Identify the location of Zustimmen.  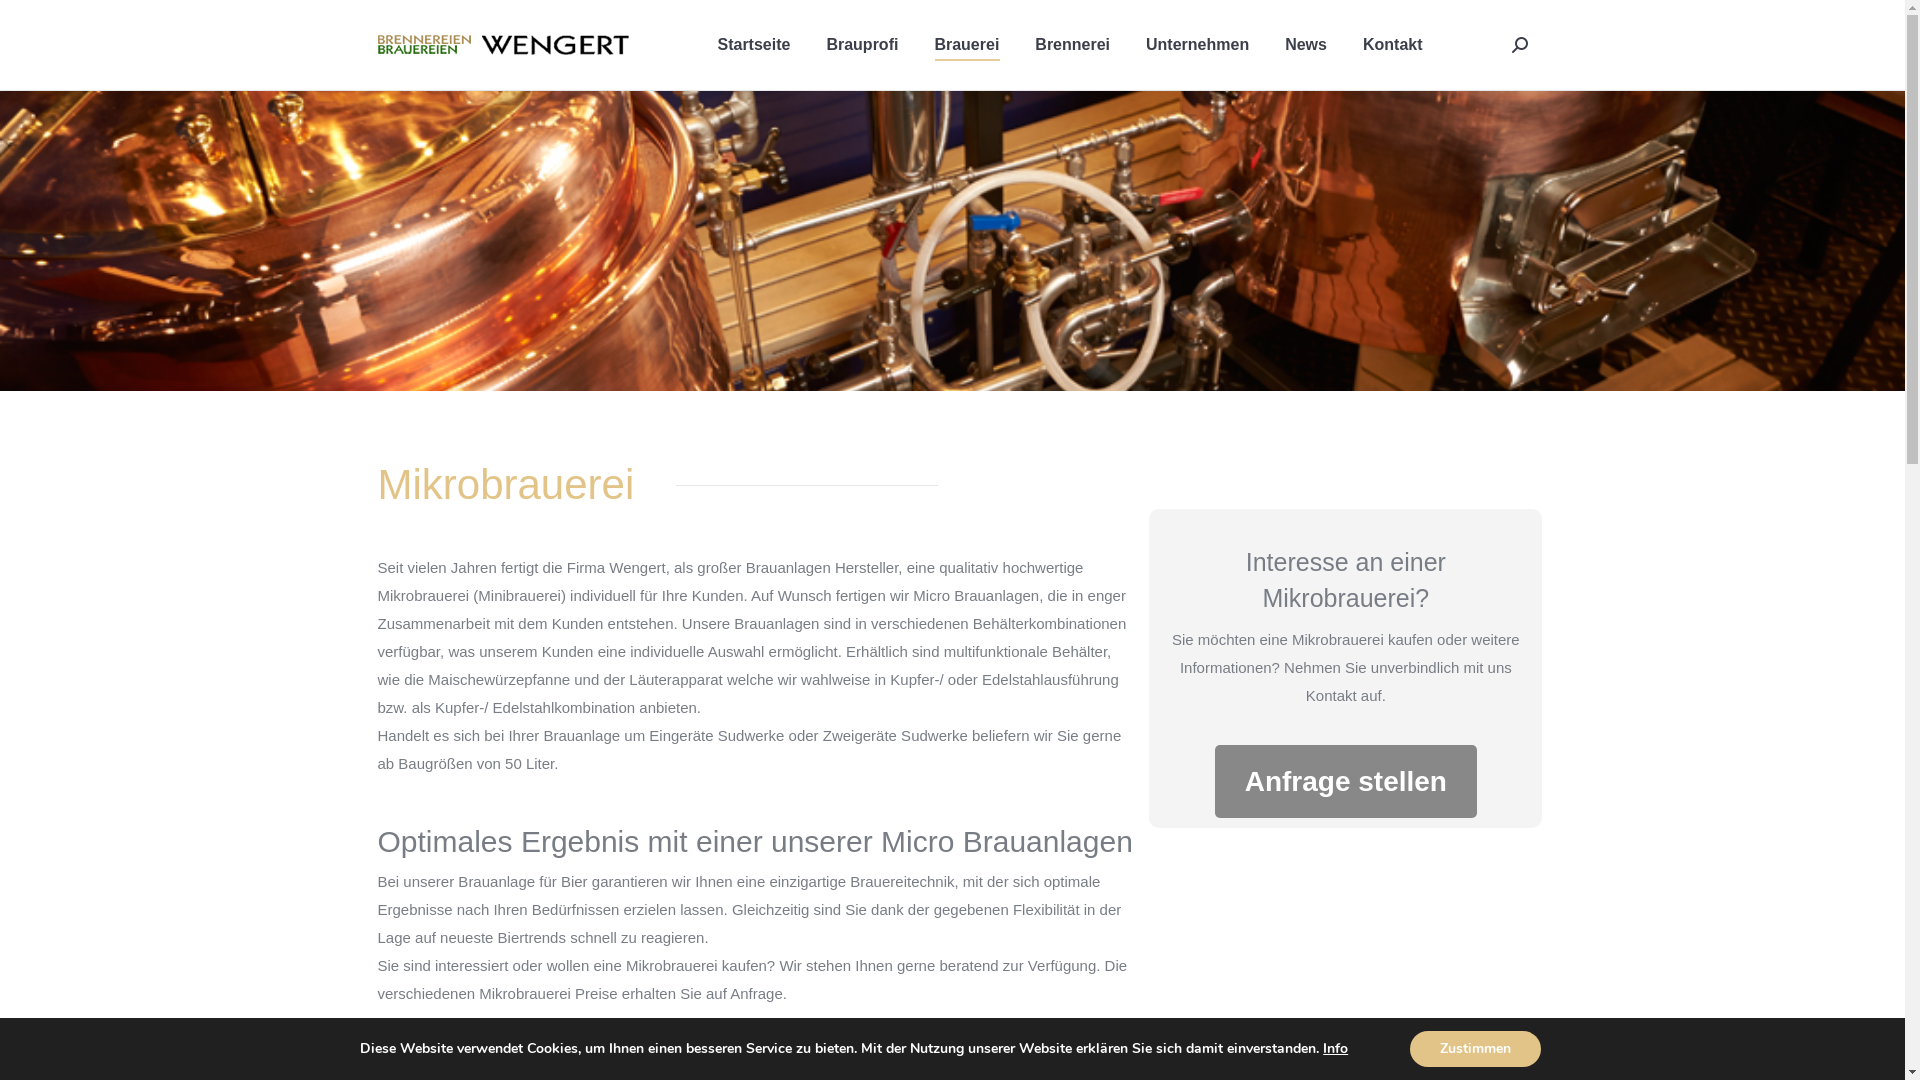
(1476, 1049).